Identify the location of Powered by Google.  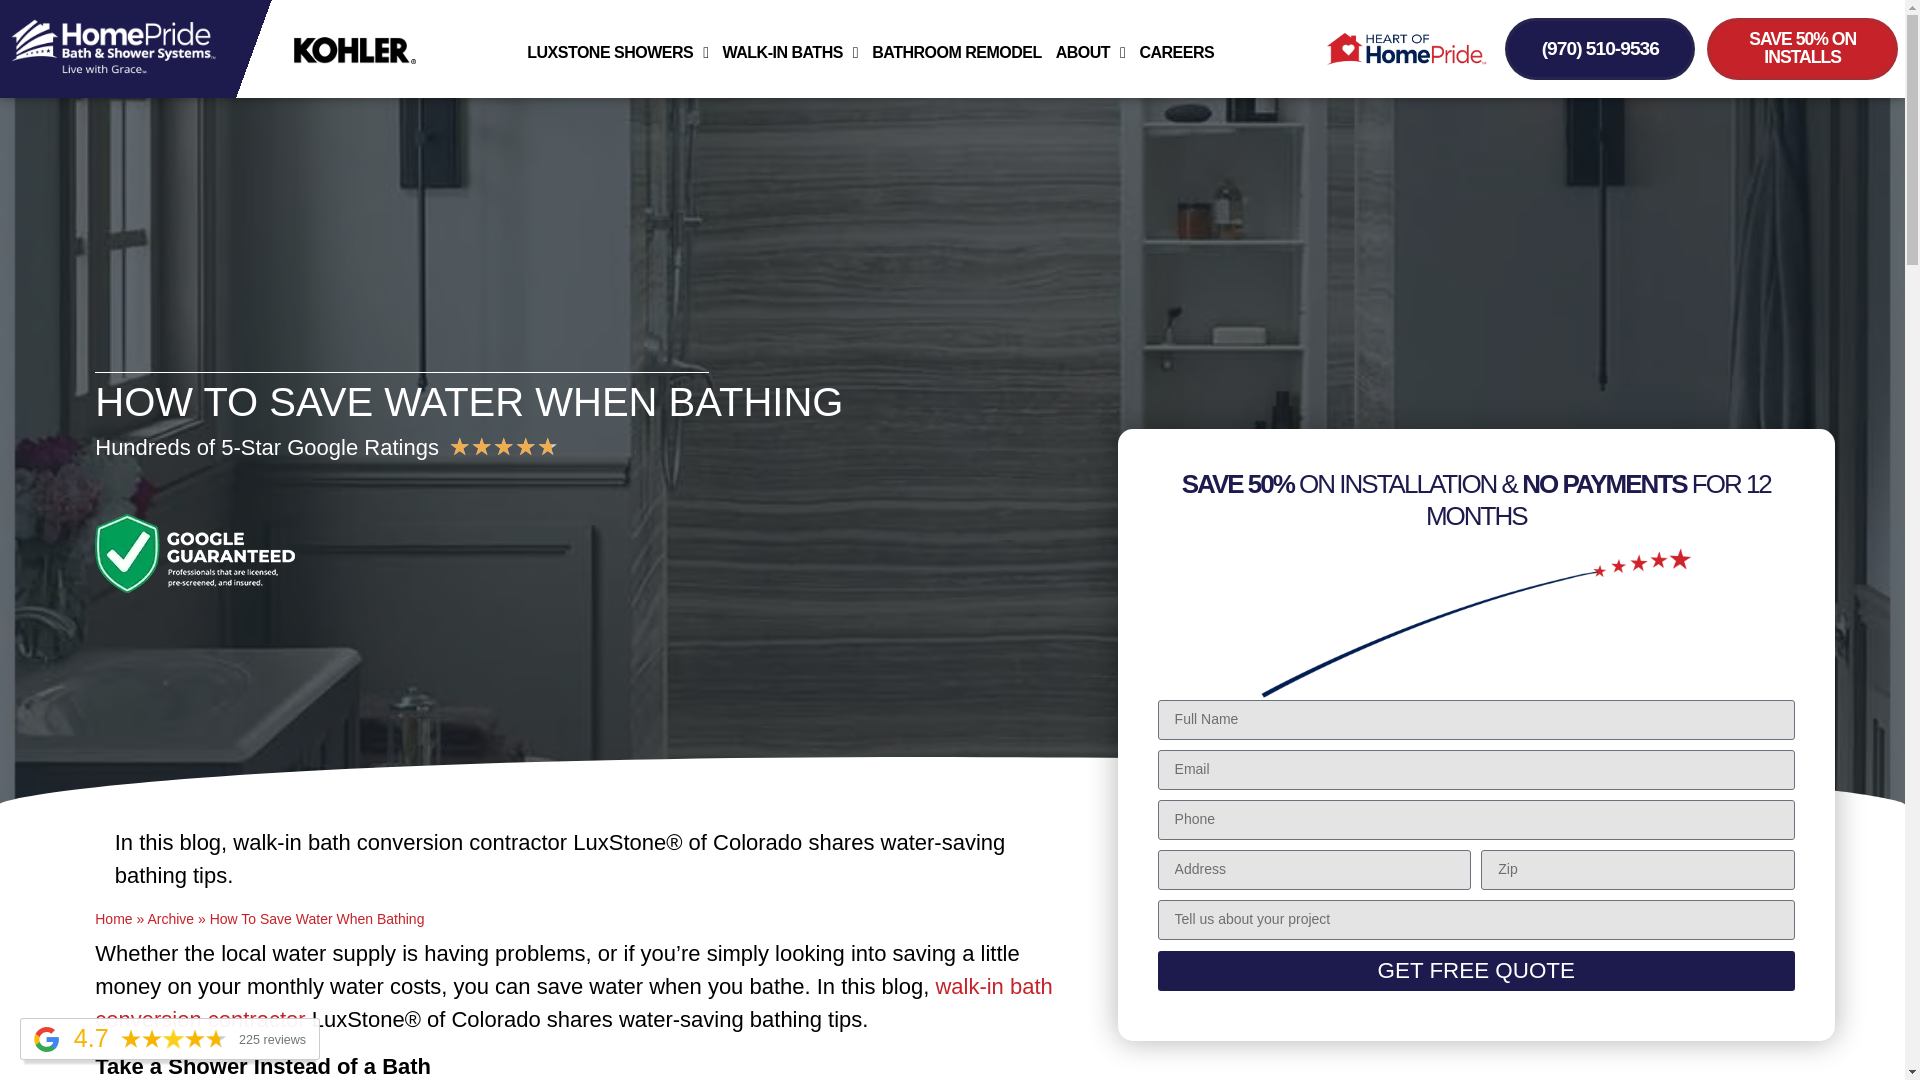
(46, 1039).